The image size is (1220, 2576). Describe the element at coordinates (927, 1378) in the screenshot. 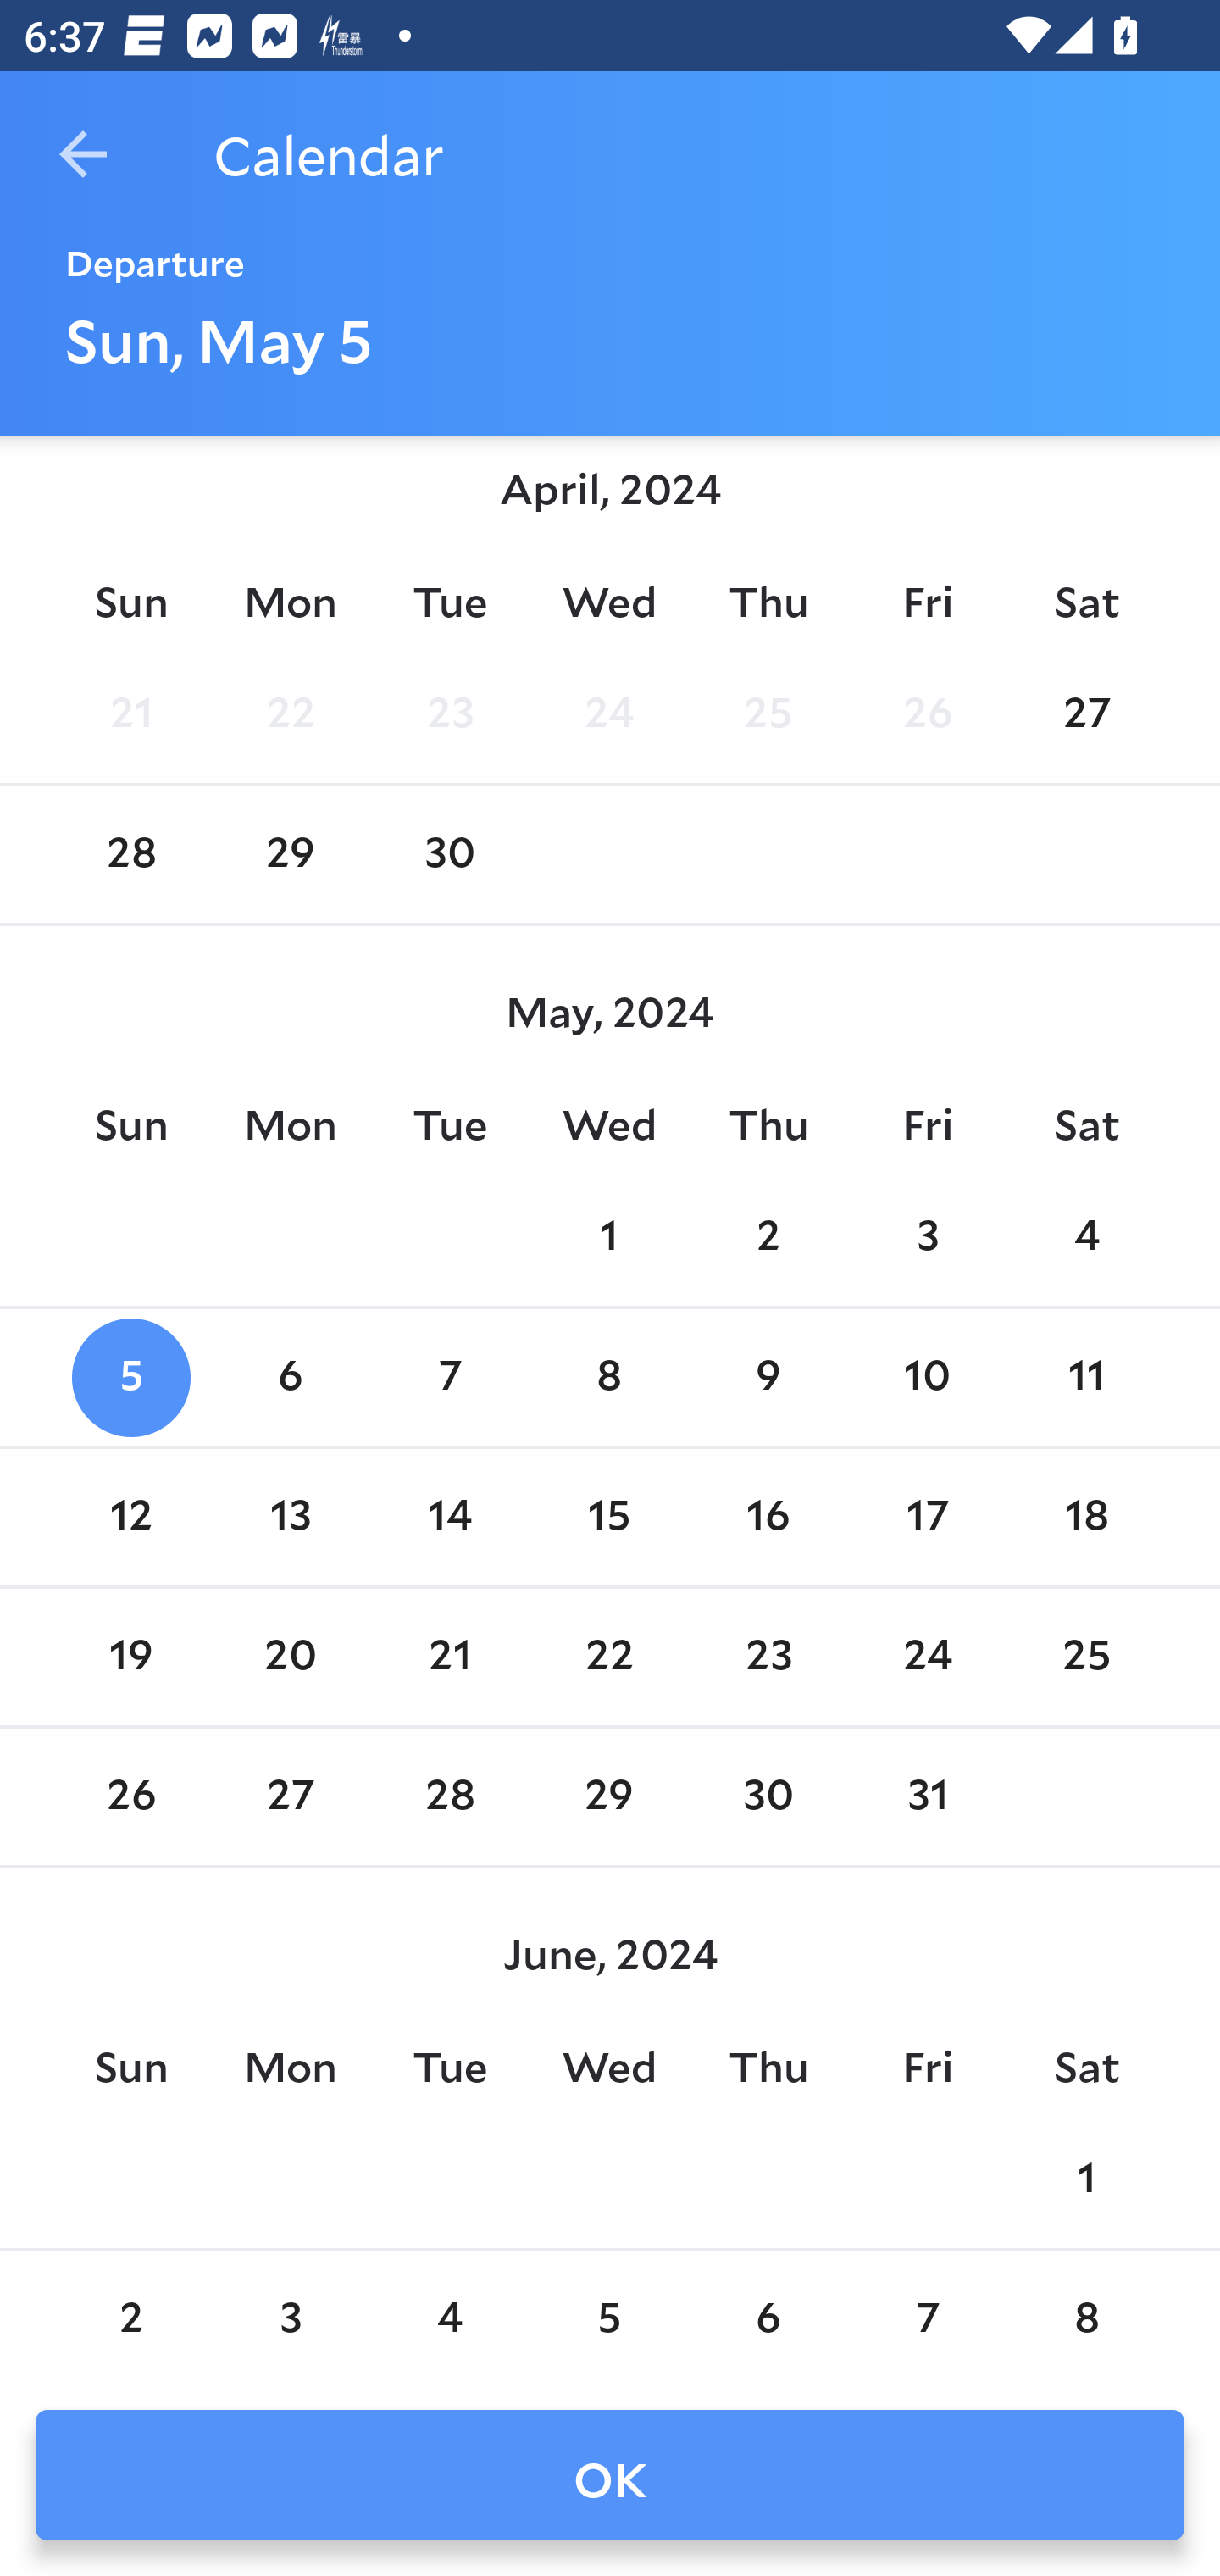

I see `10` at that location.